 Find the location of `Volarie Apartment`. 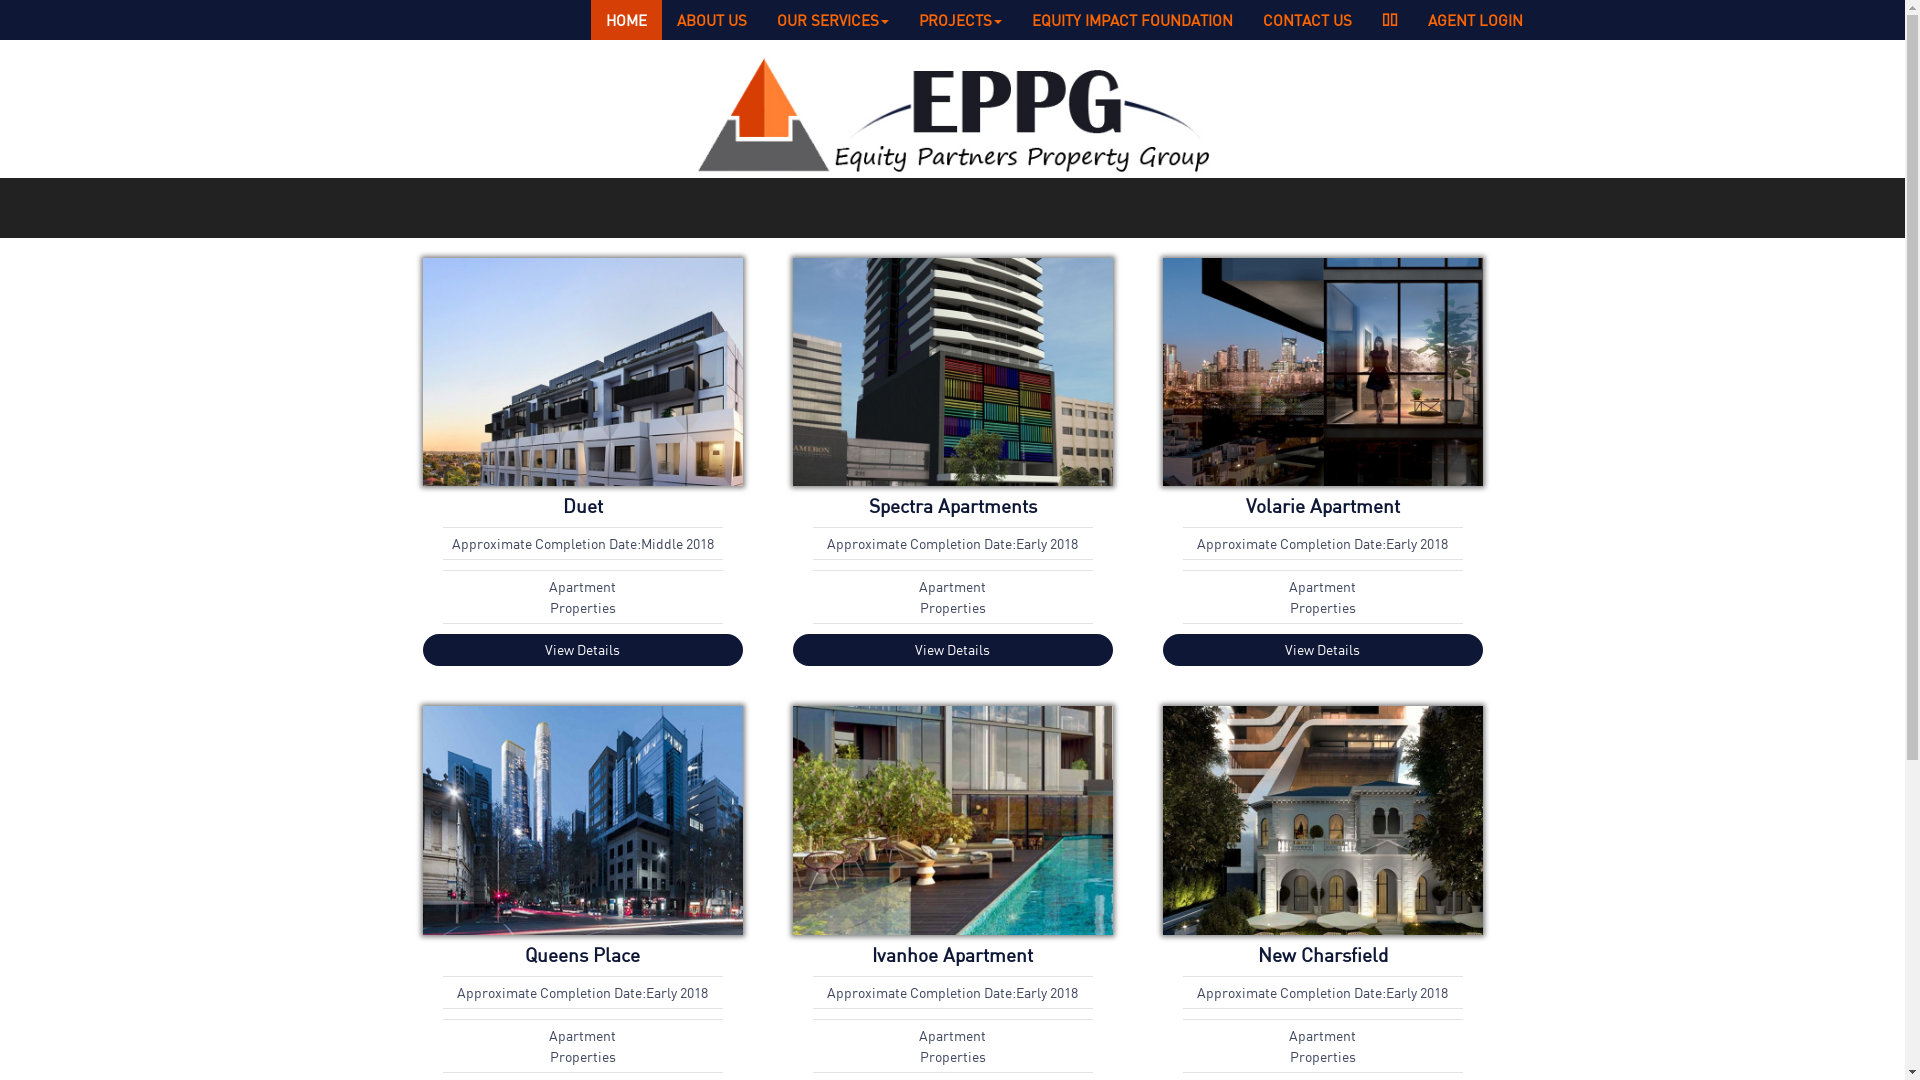

Volarie Apartment is located at coordinates (1323, 506).